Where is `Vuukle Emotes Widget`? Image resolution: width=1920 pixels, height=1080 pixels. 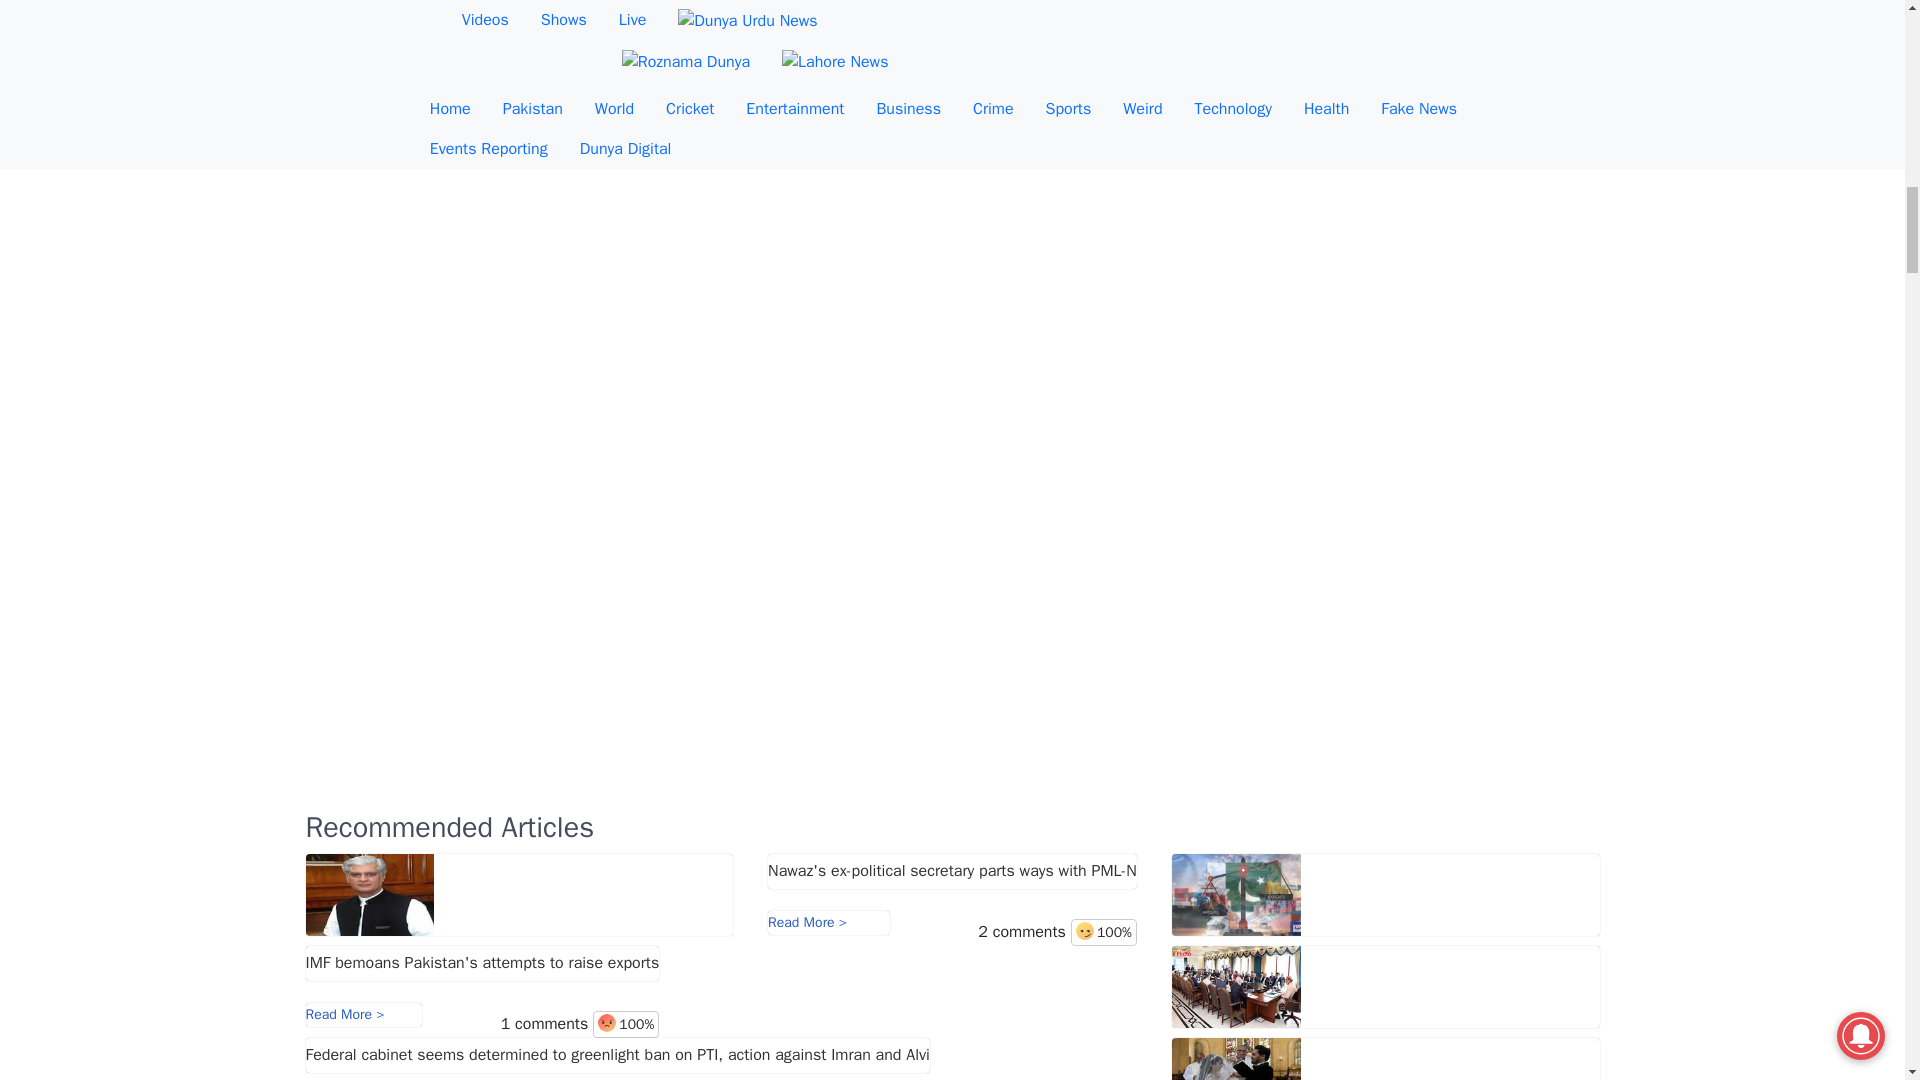 Vuukle Emotes Widget is located at coordinates (951, 80).